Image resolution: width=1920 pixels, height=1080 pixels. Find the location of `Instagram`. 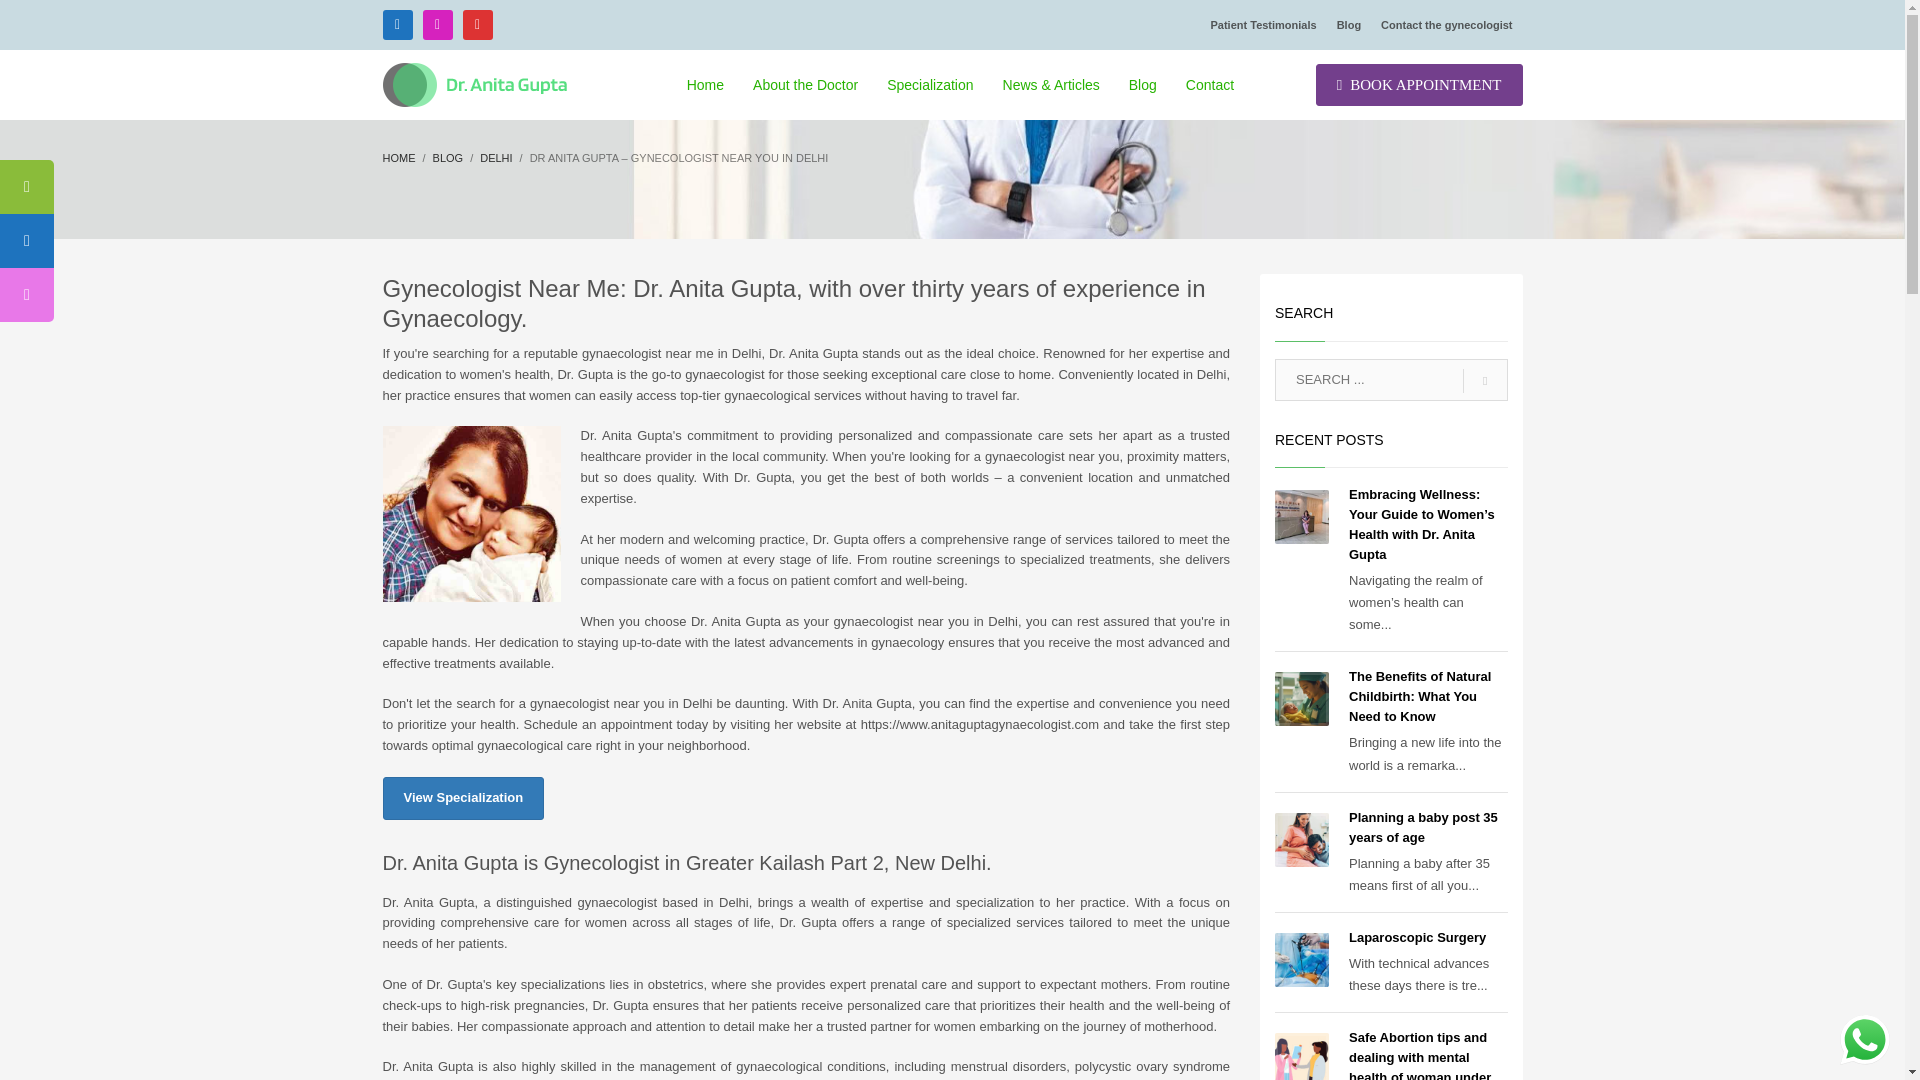

Instagram is located at coordinates (436, 24).